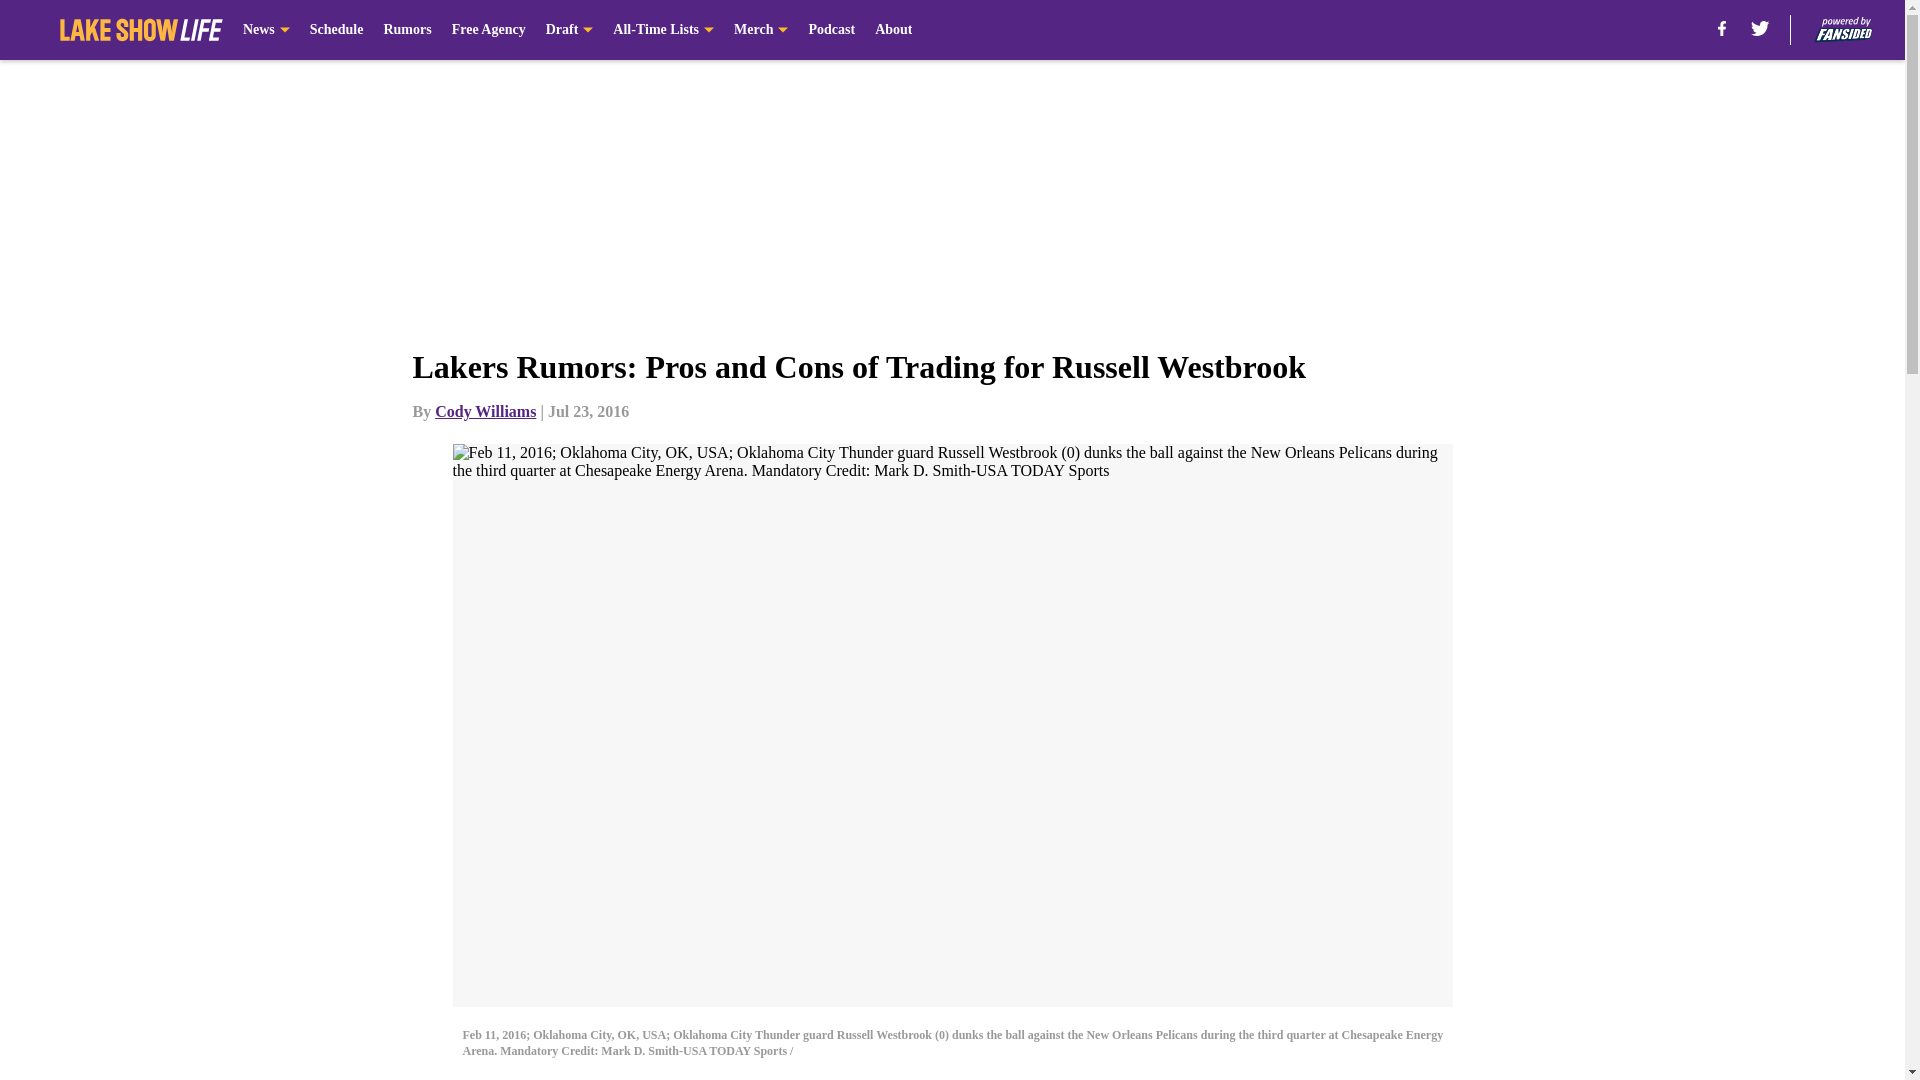  Describe the element at coordinates (569, 30) in the screenshot. I see `Draft` at that location.